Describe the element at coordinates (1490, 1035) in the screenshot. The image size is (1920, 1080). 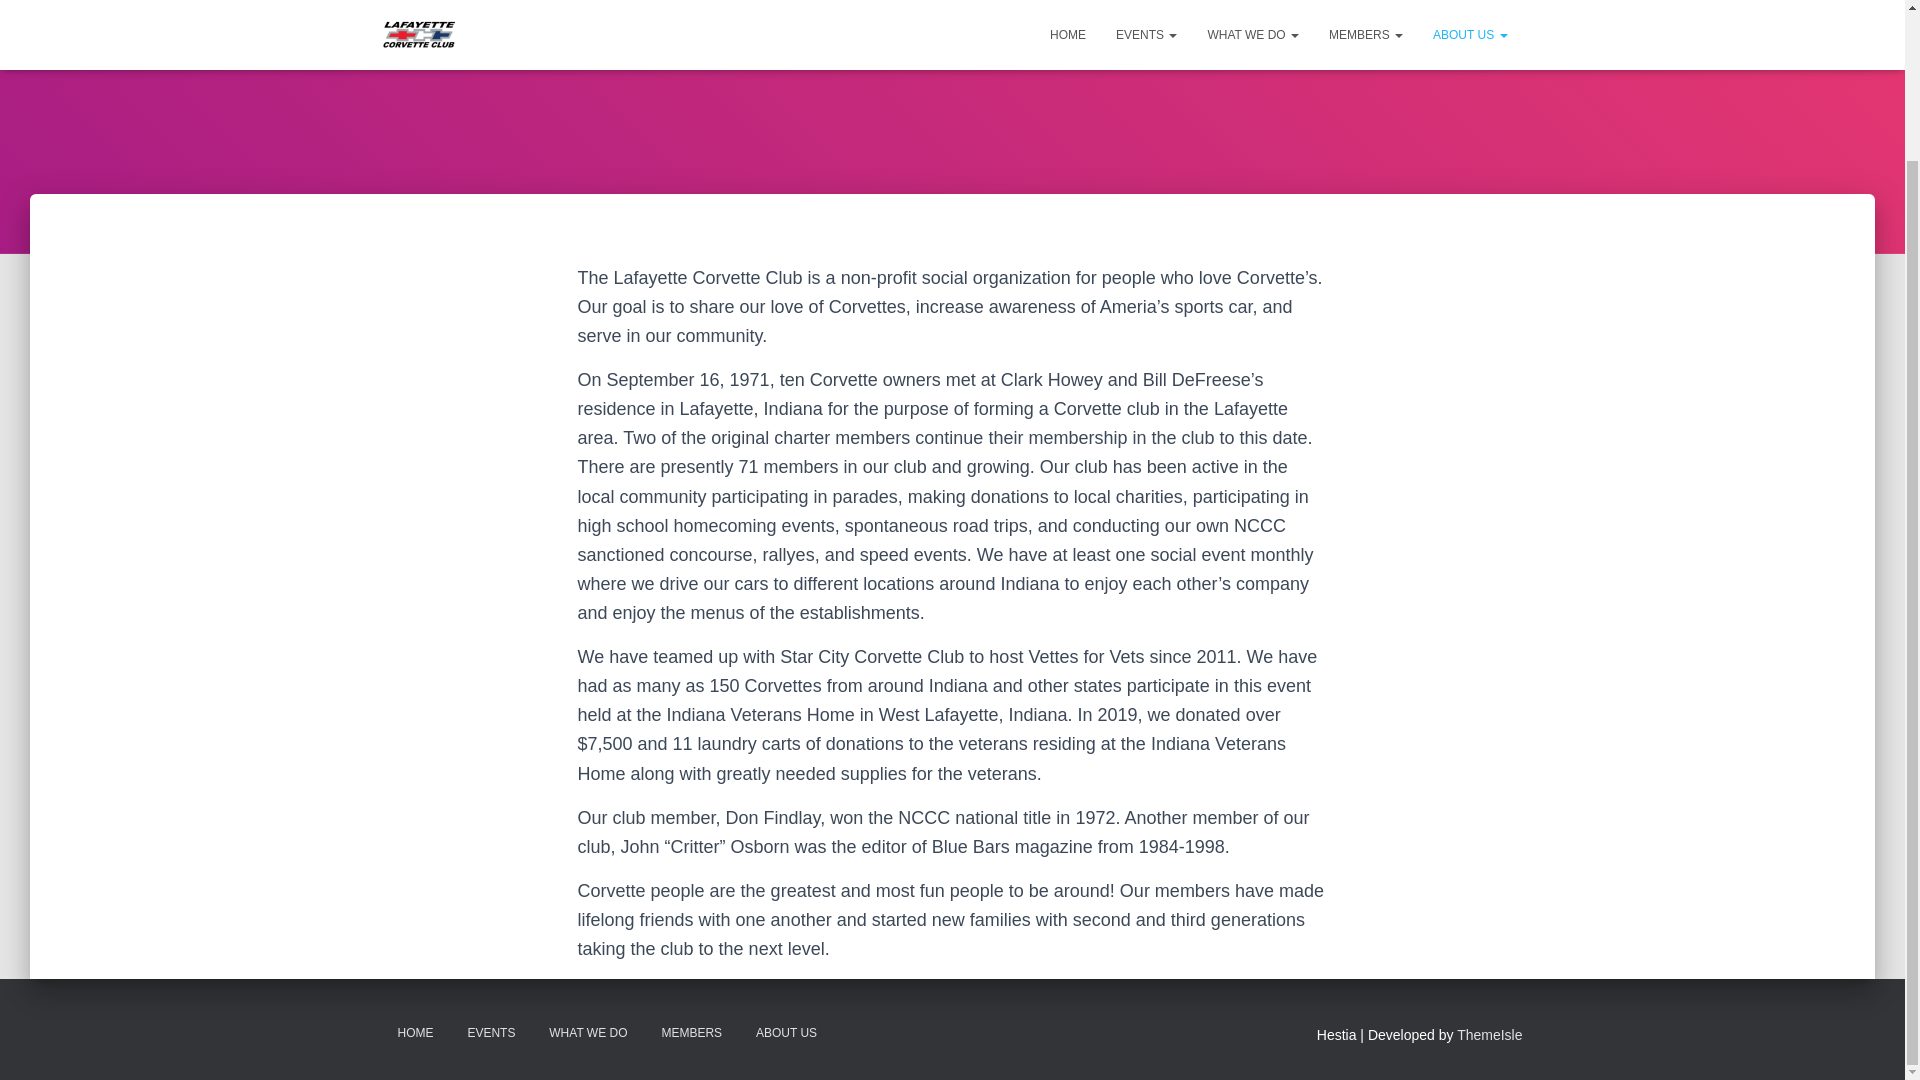
I see `ThemeIsle` at that location.